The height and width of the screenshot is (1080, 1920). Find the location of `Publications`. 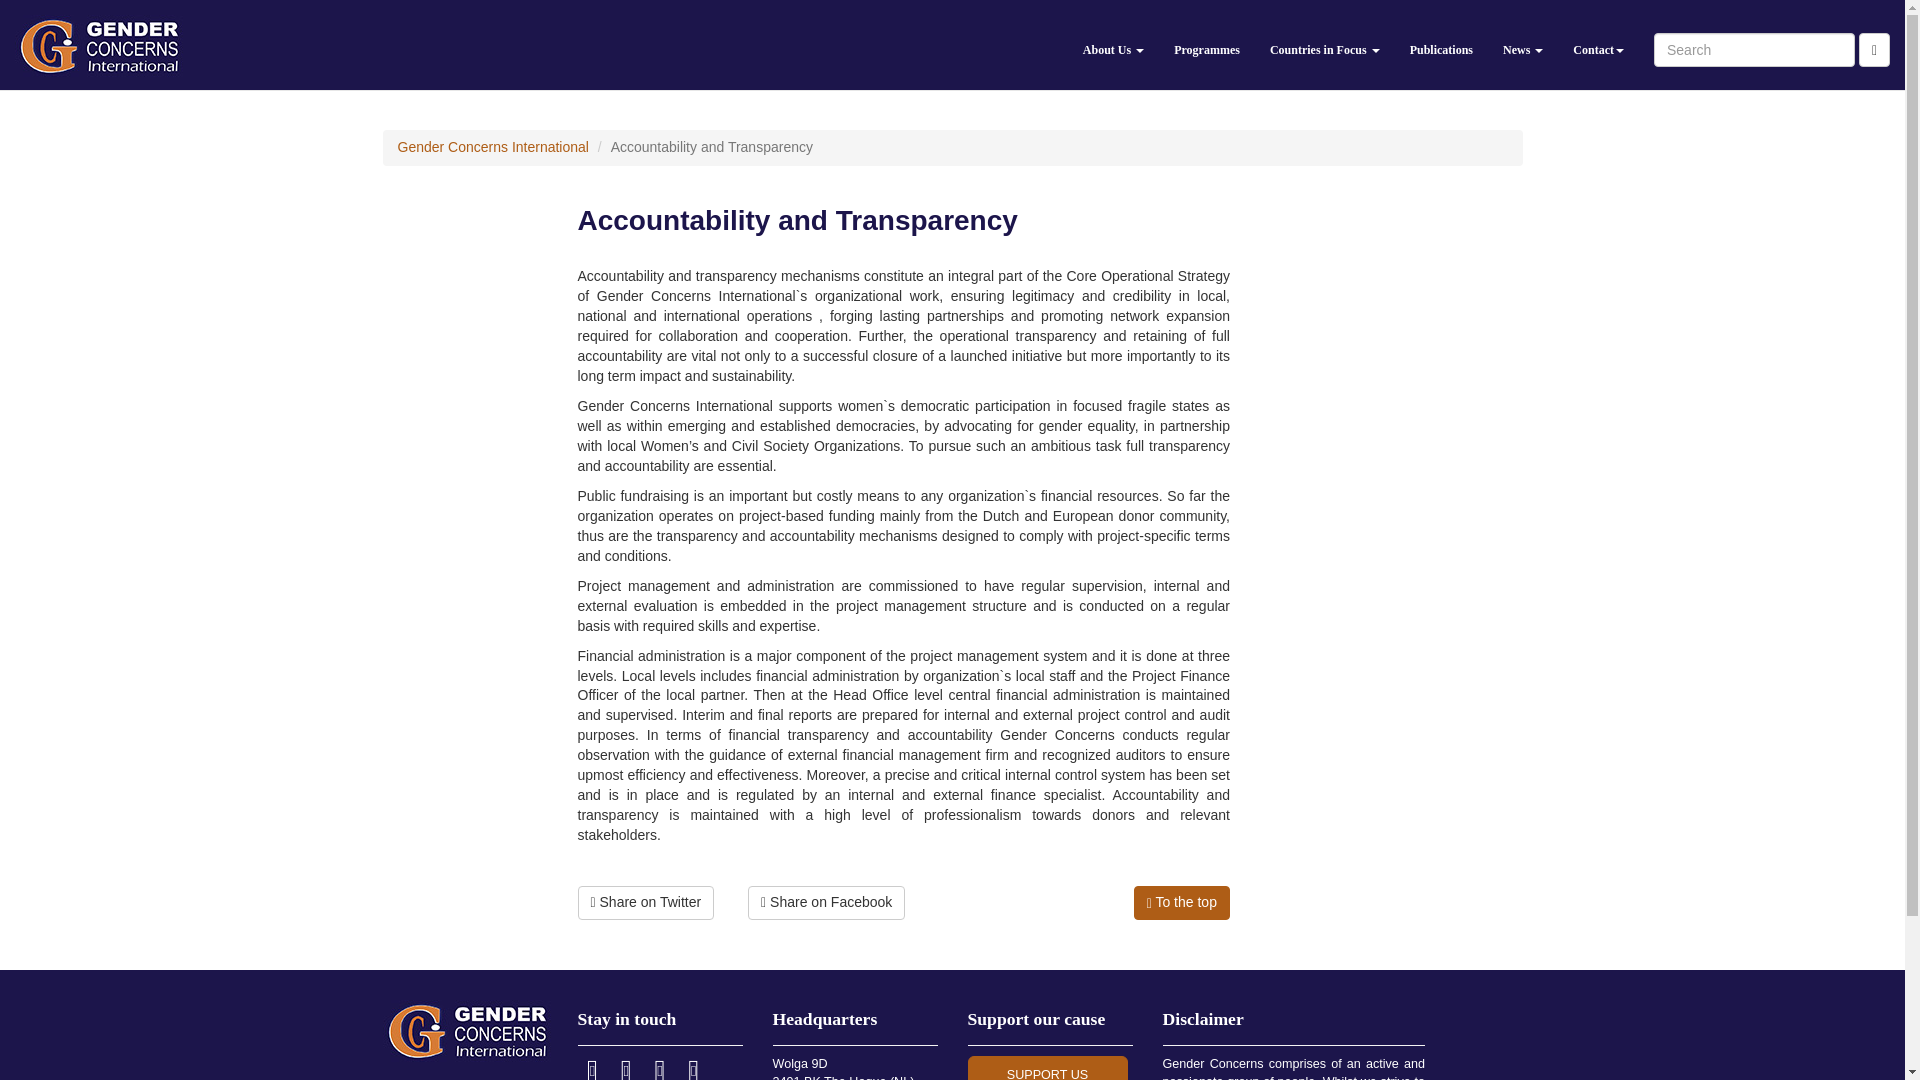

Publications is located at coordinates (1442, 44).